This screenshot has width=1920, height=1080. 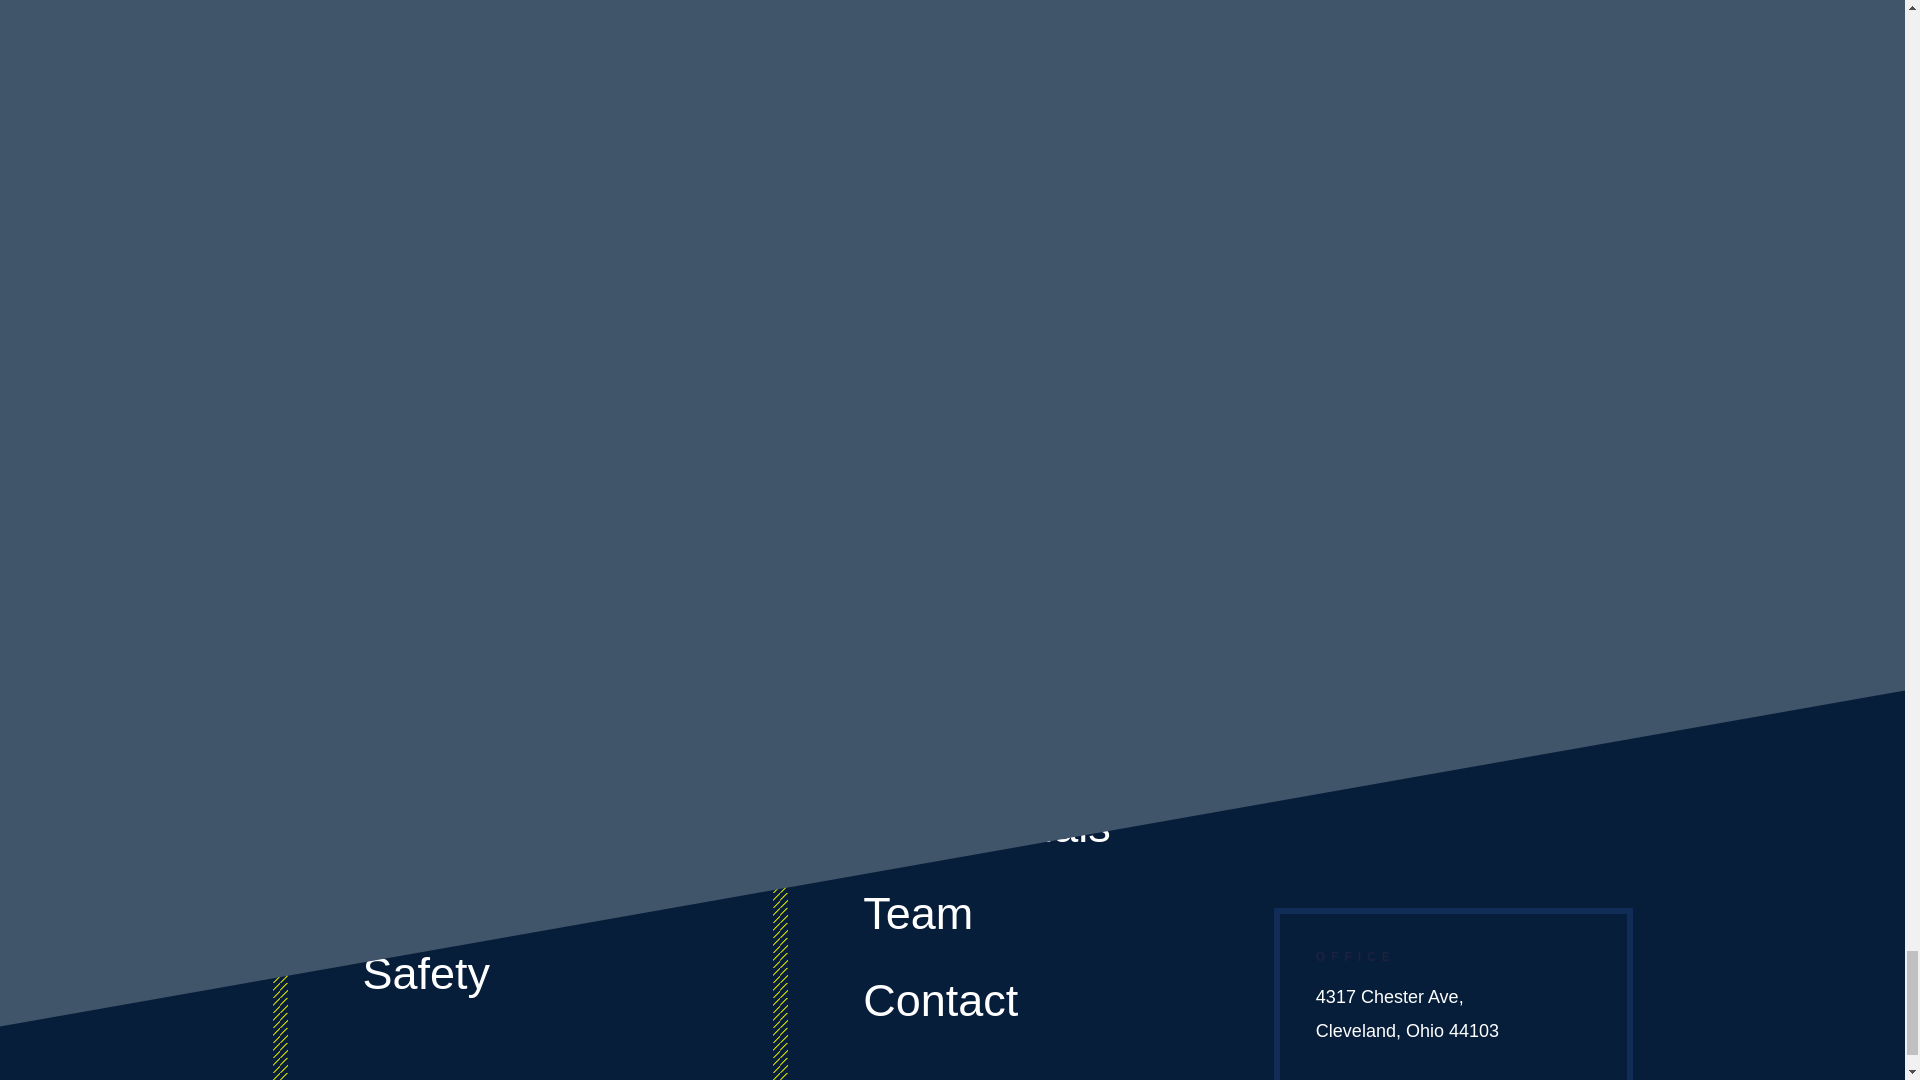 What do you see at coordinates (1555, 358) in the screenshot?
I see `Submit` at bounding box center [1555, 358].